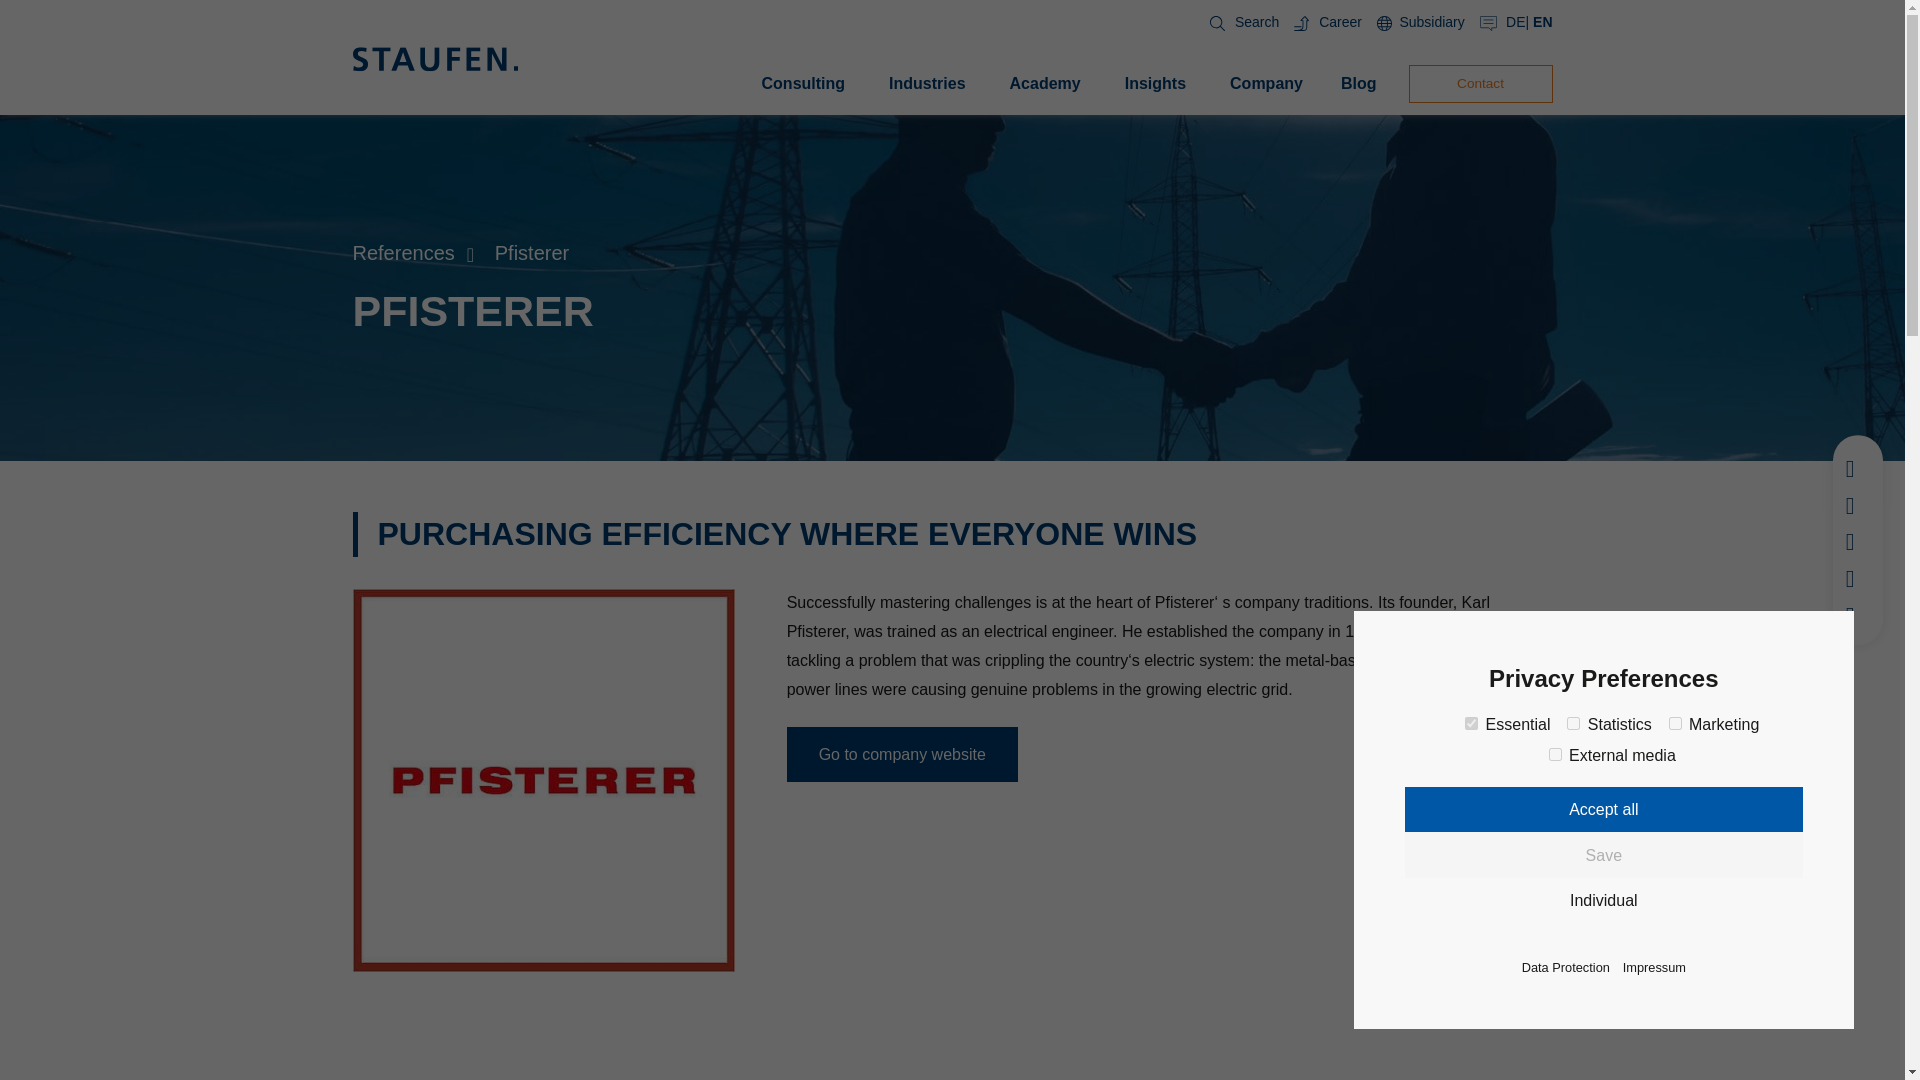 The height and width of the screenshot is (1080, 1920). Describe the element at coordinates (532, 252) in the screenshot. I see `Pfisterer` at that location.